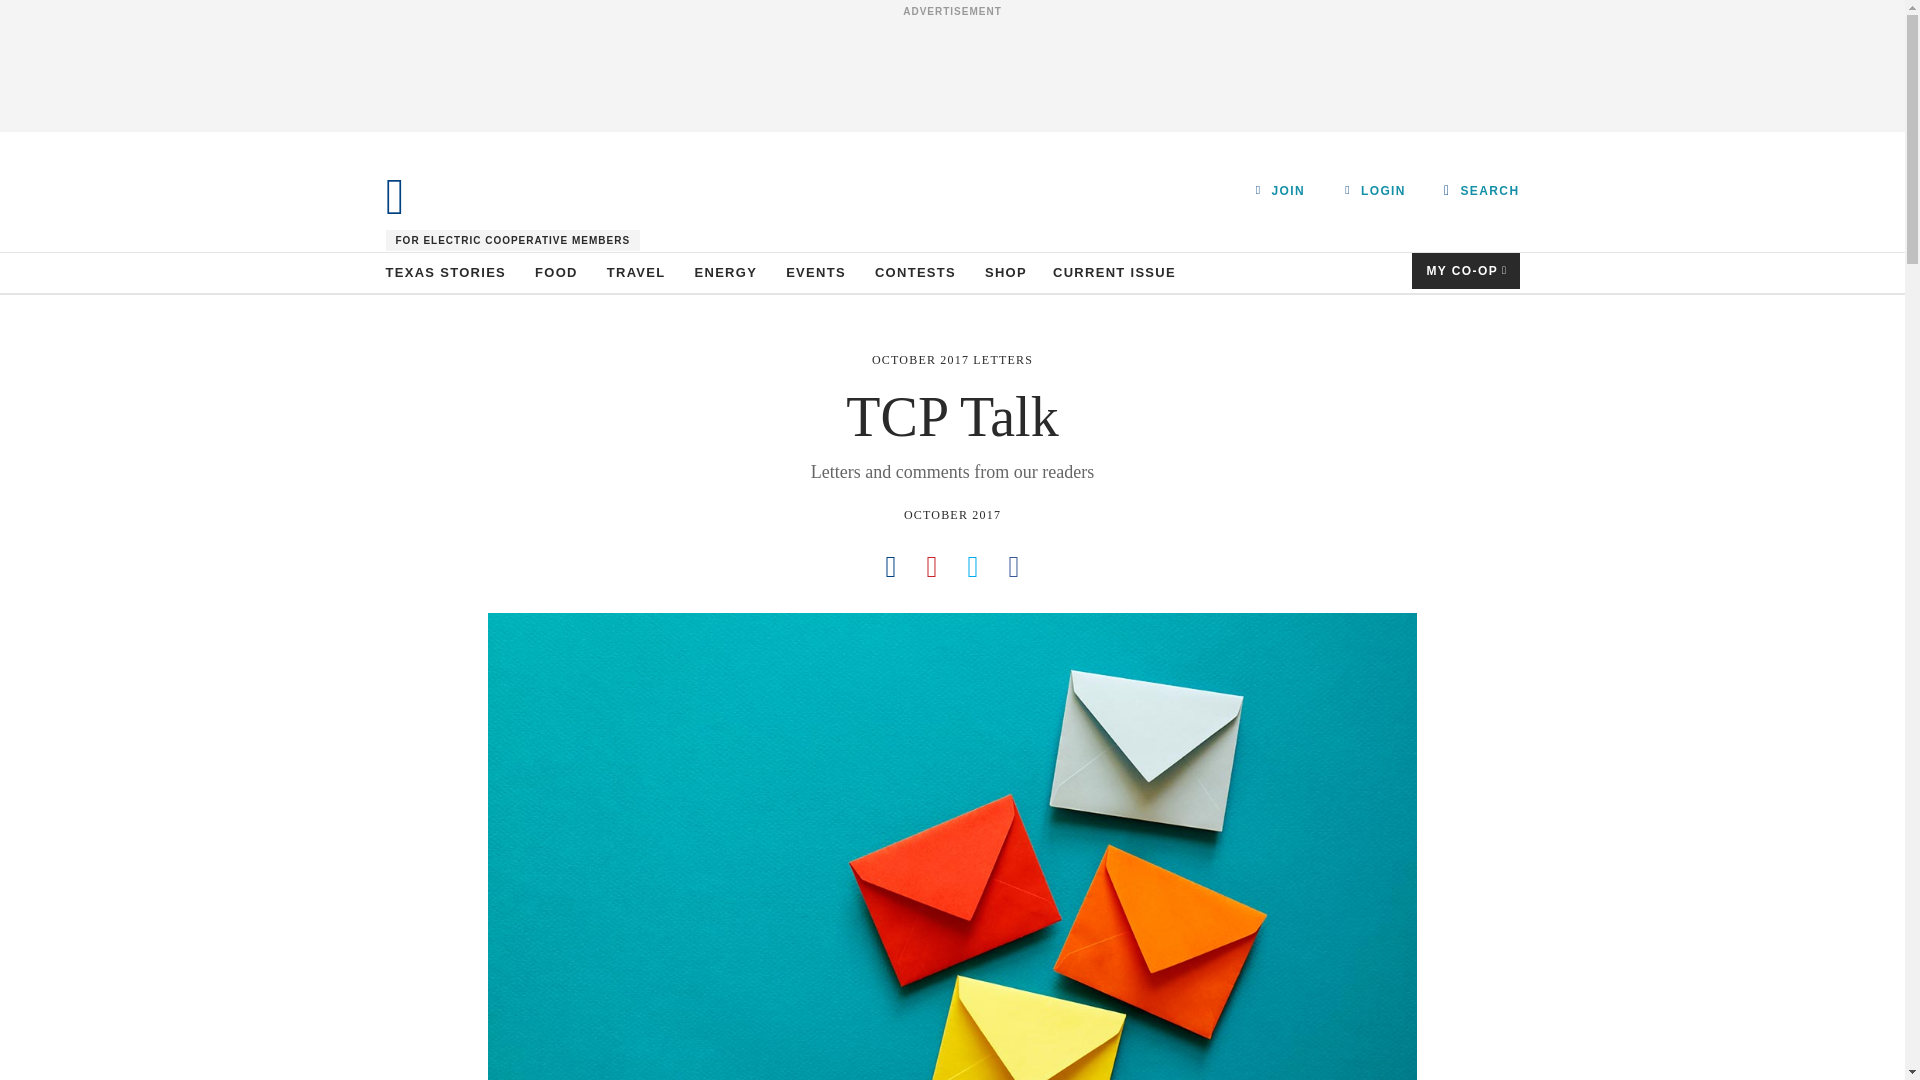  I want to click on EVENTS, so click(816, 272).